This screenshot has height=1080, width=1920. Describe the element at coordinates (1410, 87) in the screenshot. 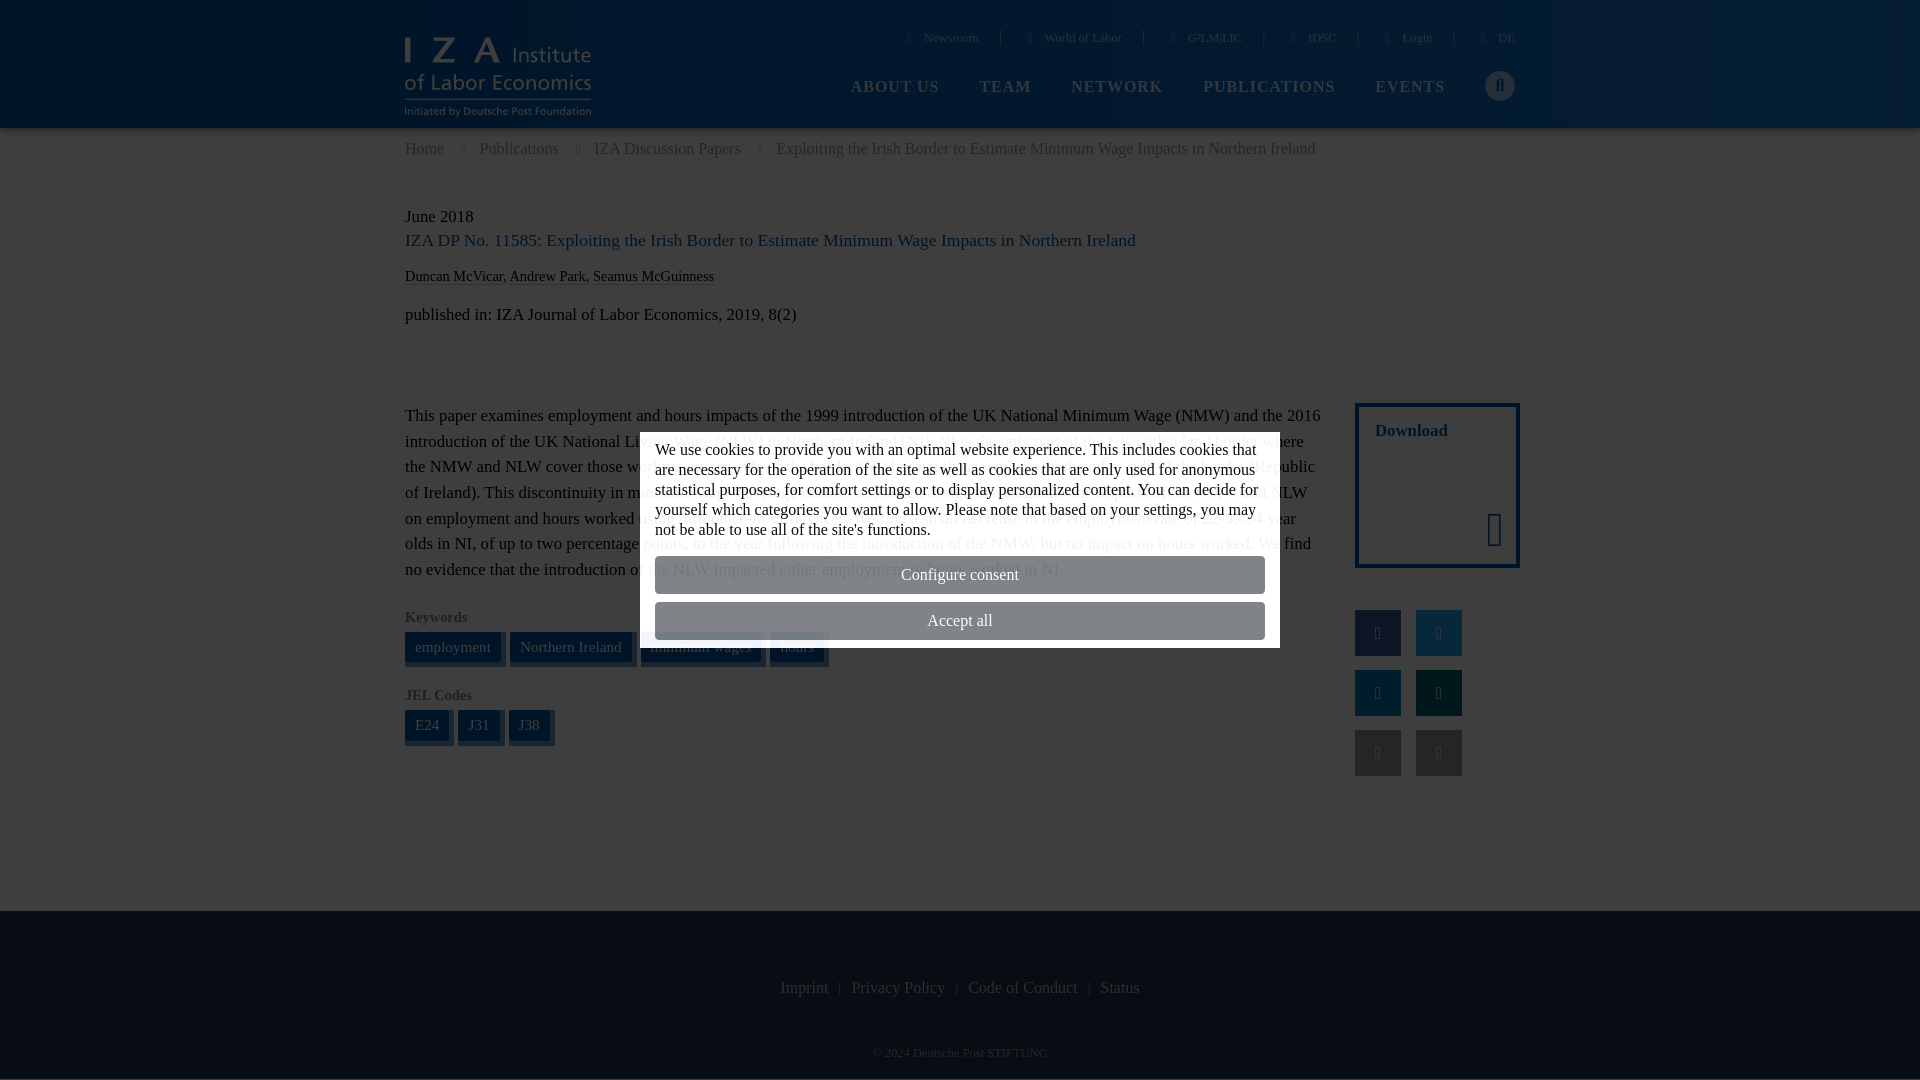

I see `EVENTS` at that location.